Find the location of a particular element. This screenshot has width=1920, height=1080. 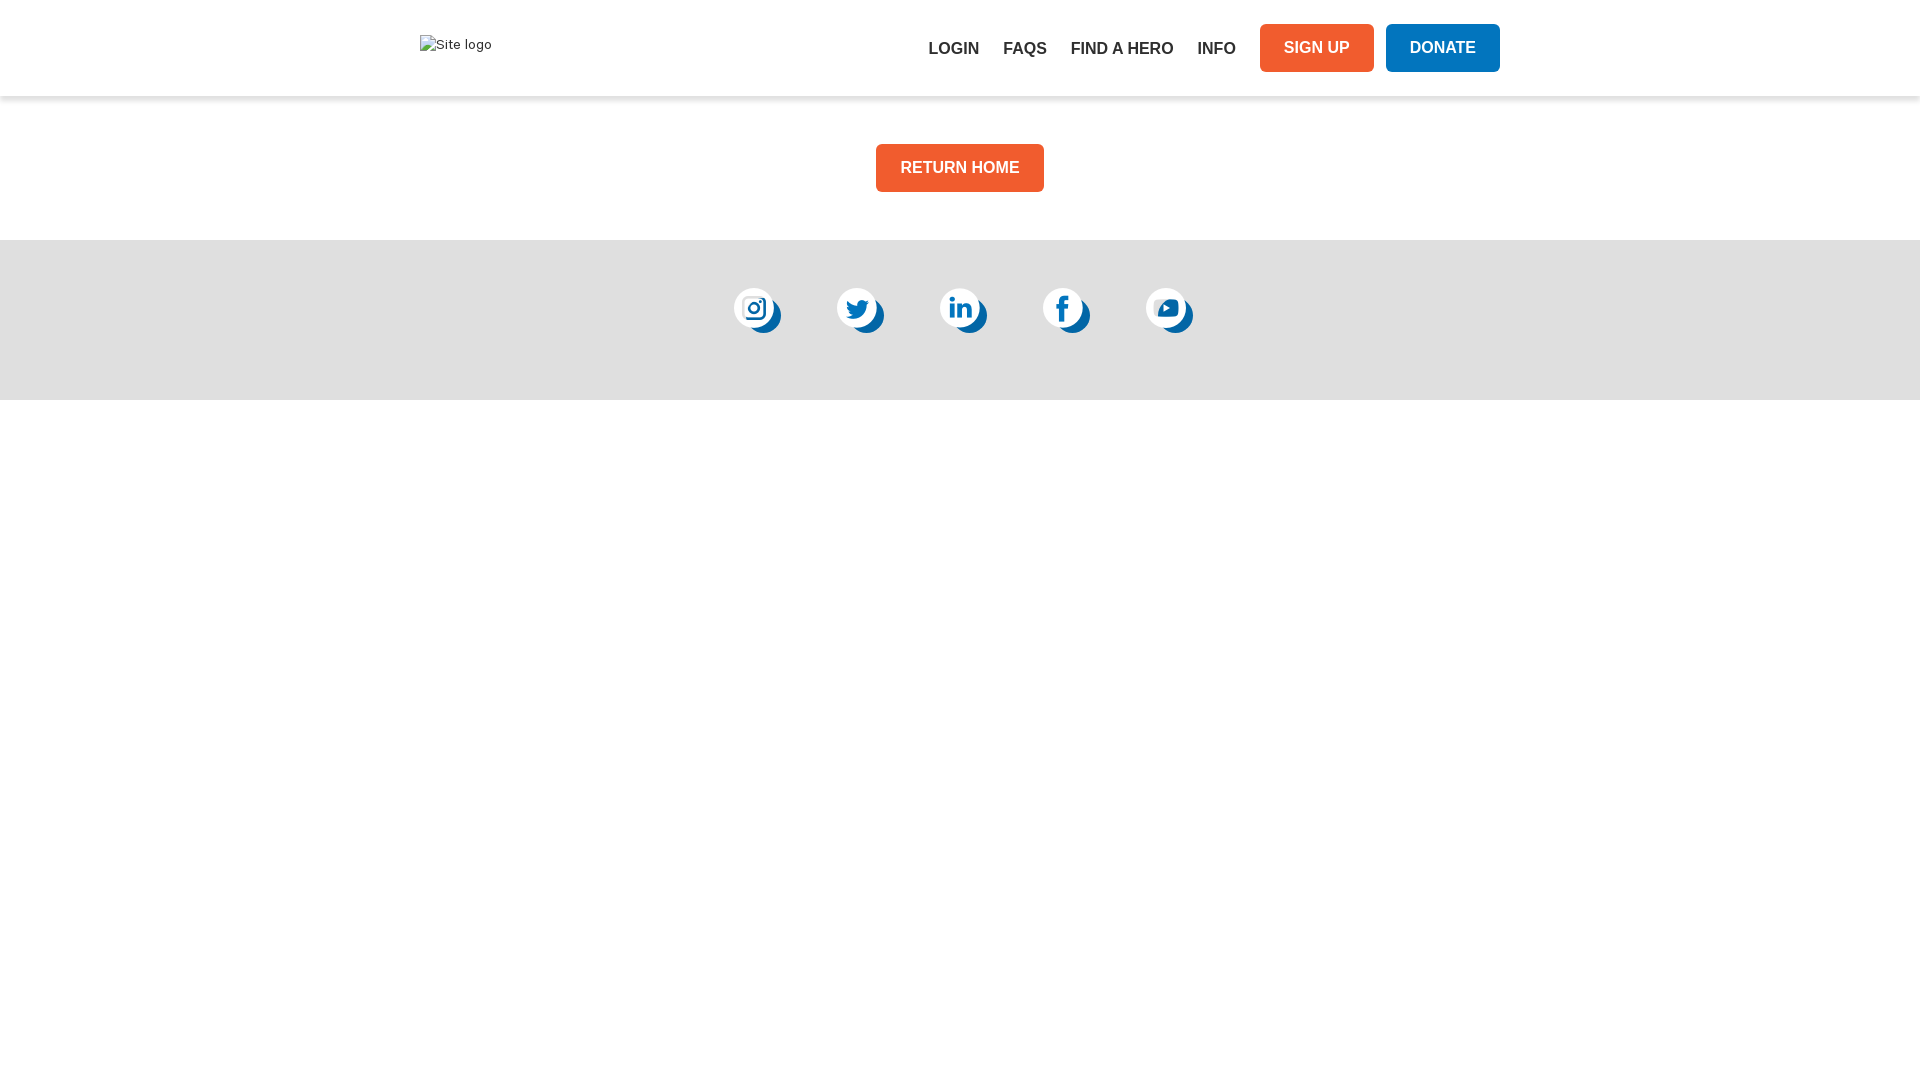

INFO is located at coordinates (1217, 47).